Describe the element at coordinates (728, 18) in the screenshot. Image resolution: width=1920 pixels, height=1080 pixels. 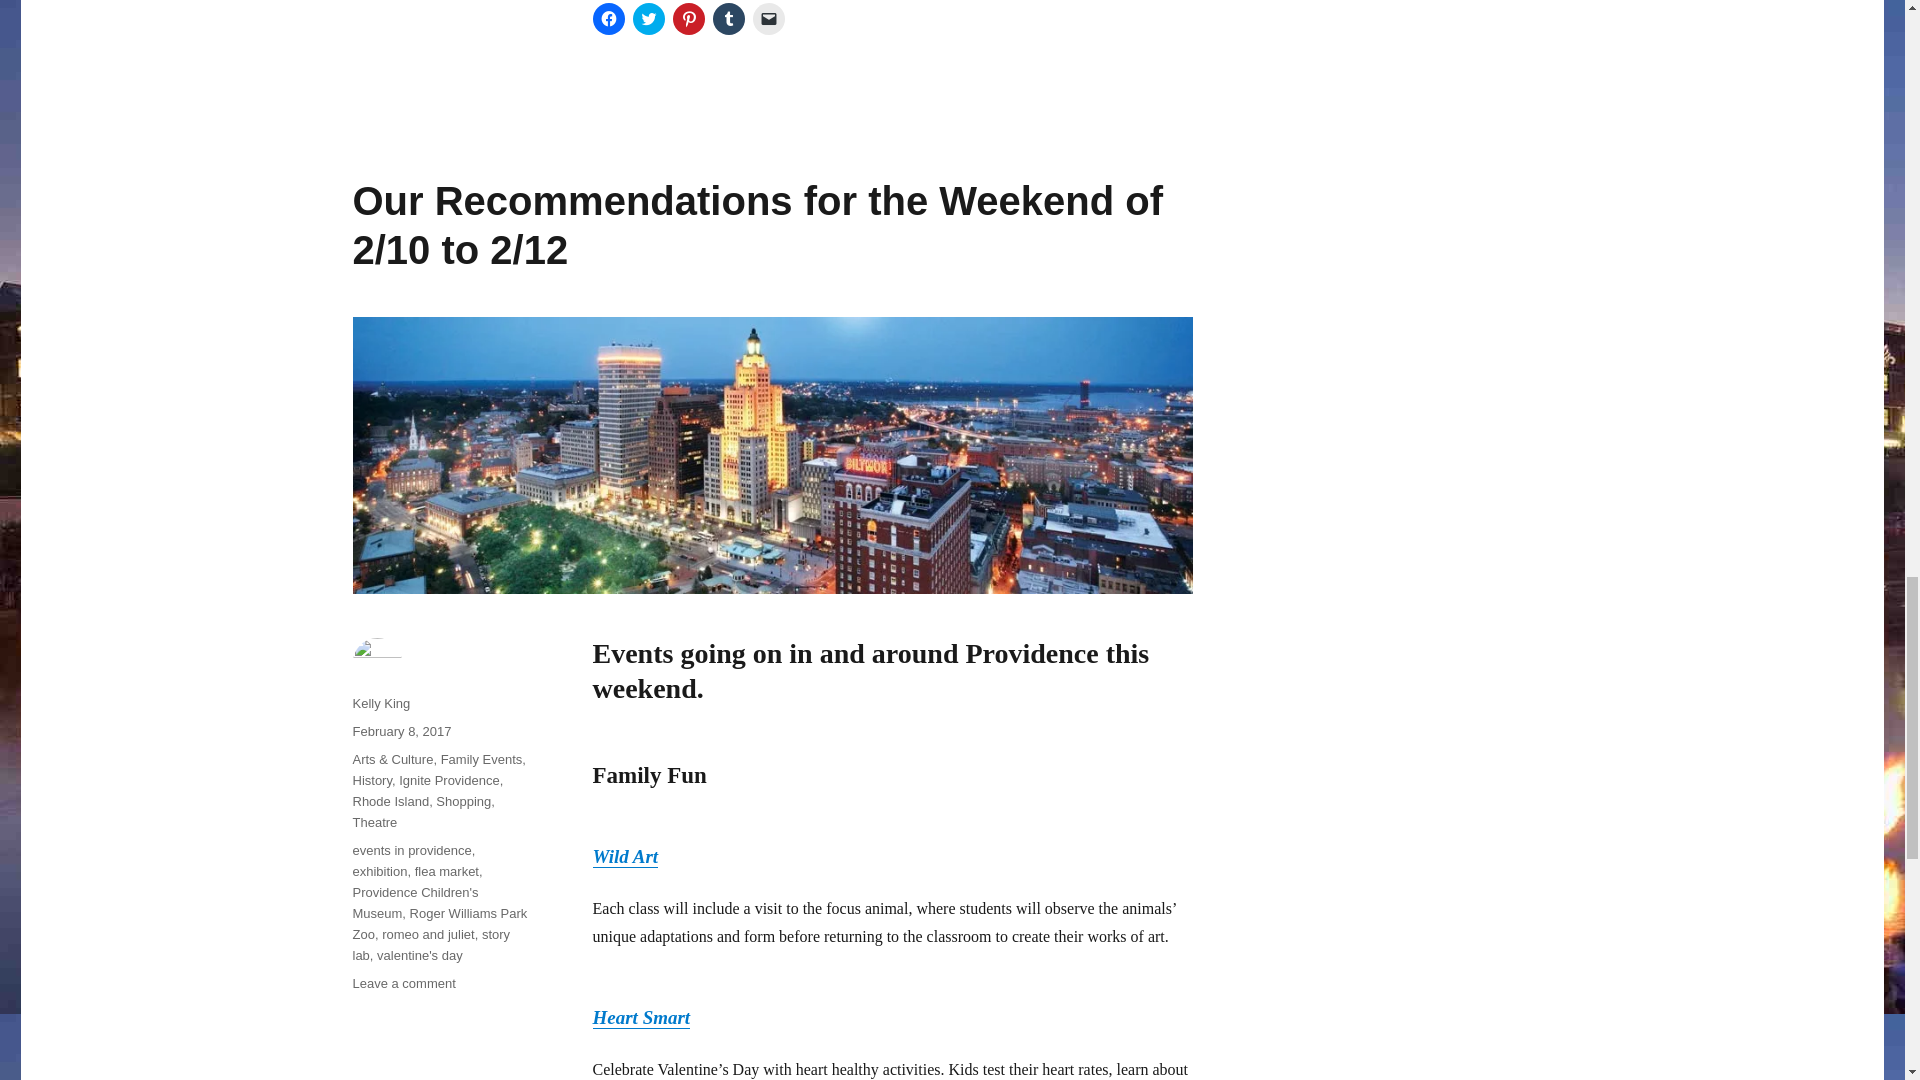
I see `Click to share on Tumblr` at that location.